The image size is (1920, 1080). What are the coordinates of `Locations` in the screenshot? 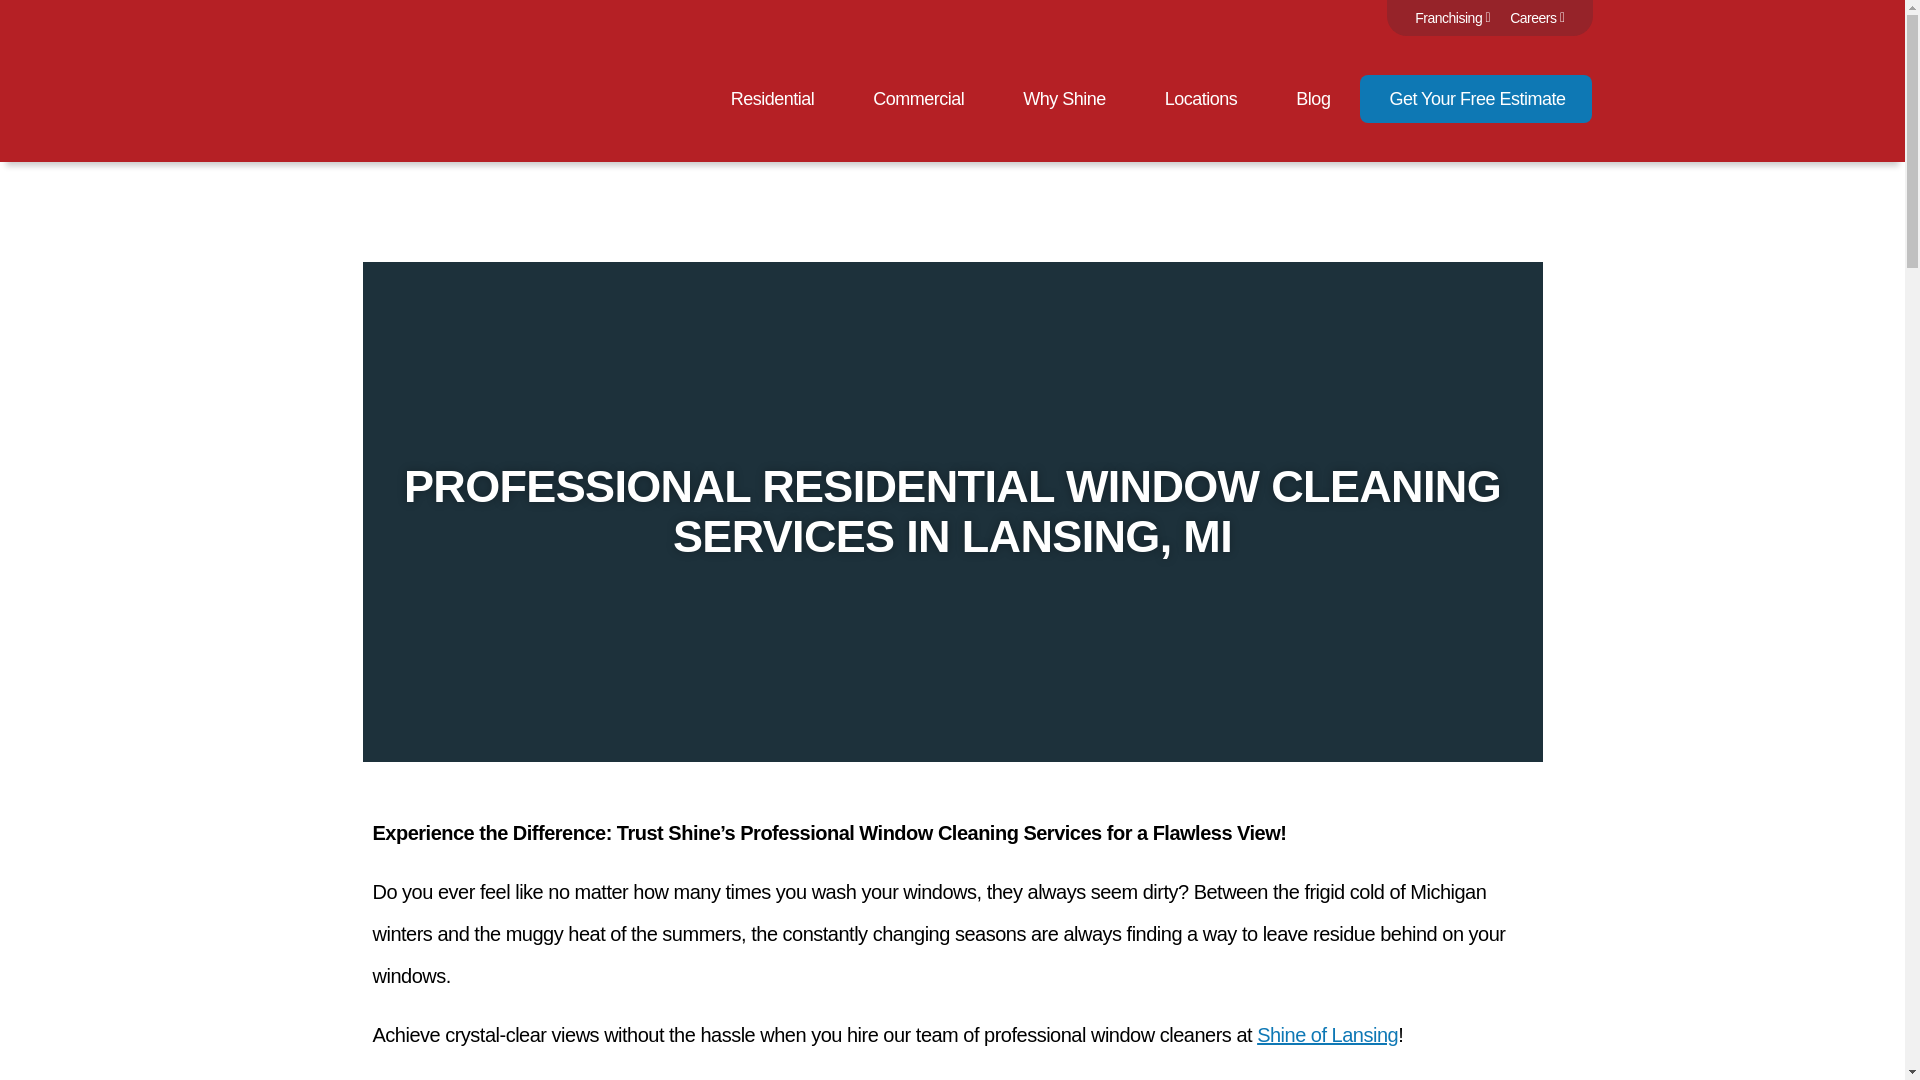 It's located at (1202, 98).